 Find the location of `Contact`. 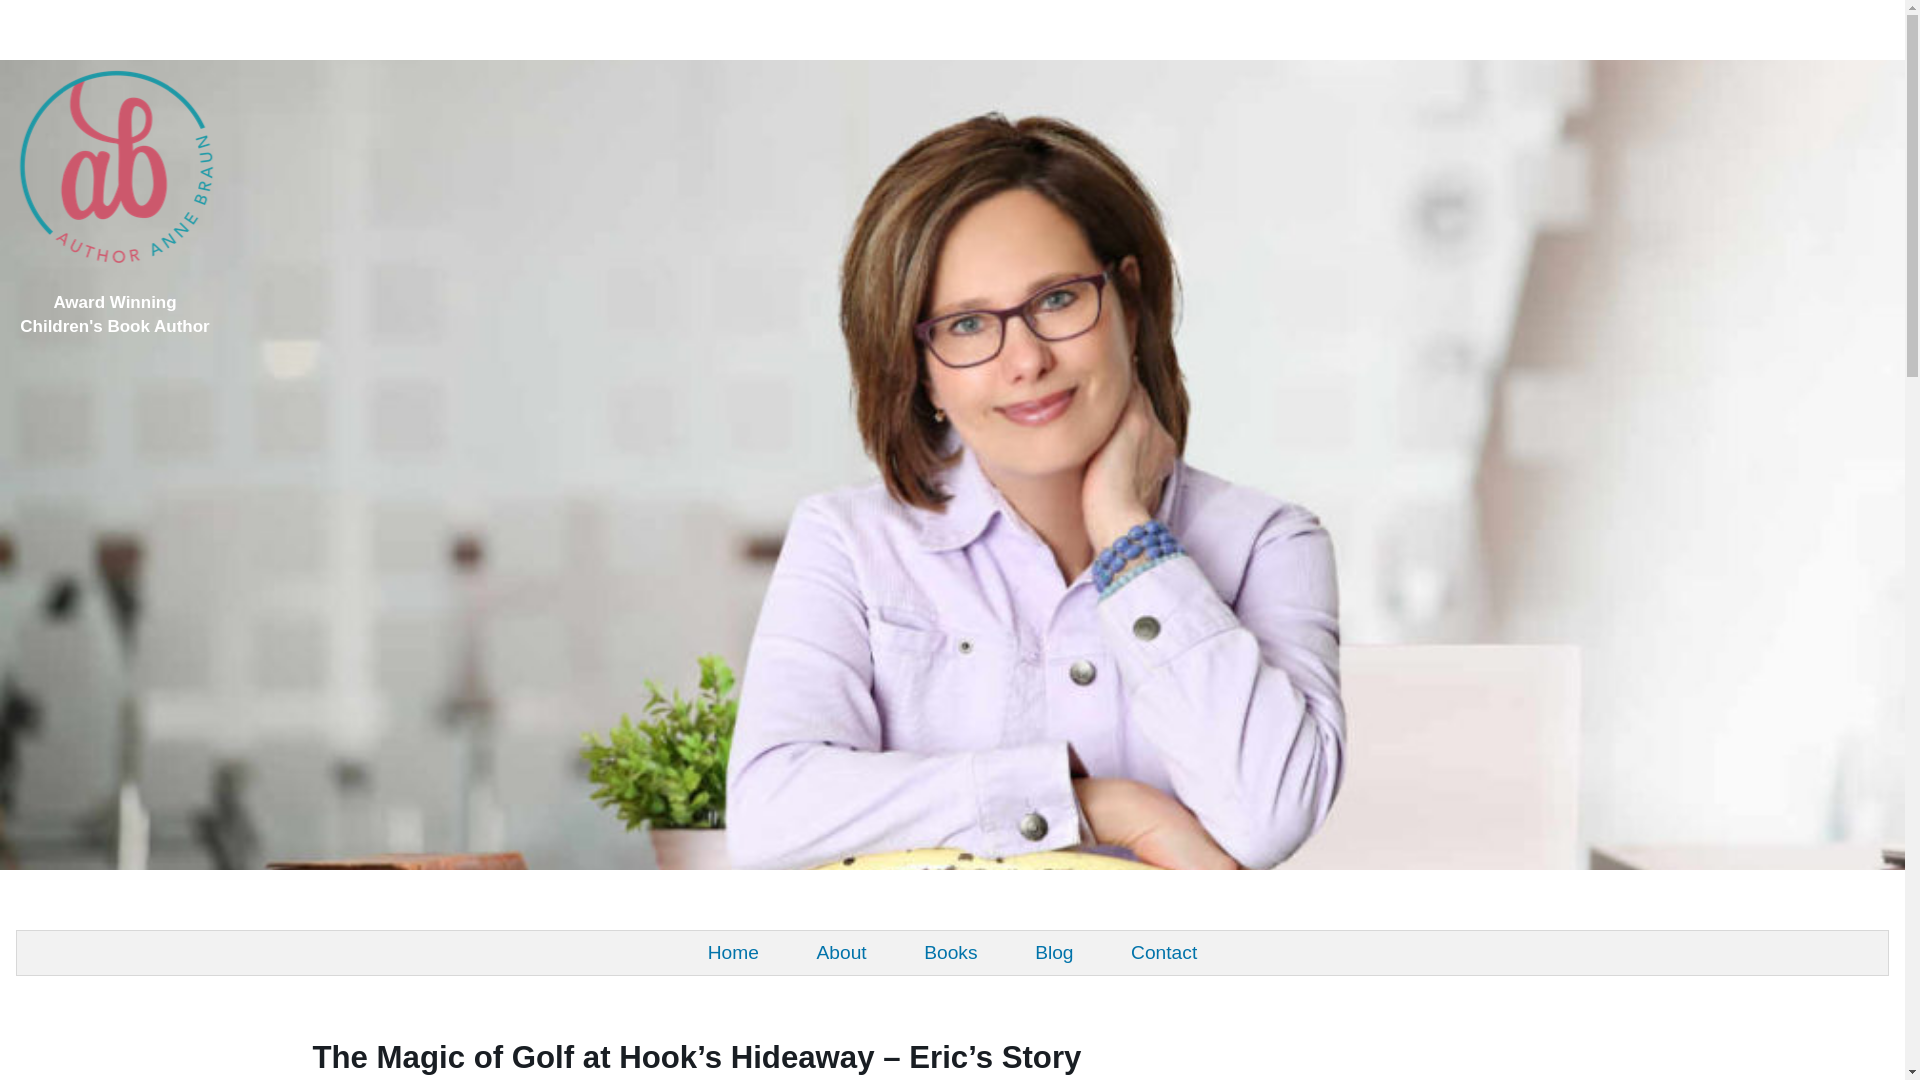

Contact is located at coordinates (1164, 953).